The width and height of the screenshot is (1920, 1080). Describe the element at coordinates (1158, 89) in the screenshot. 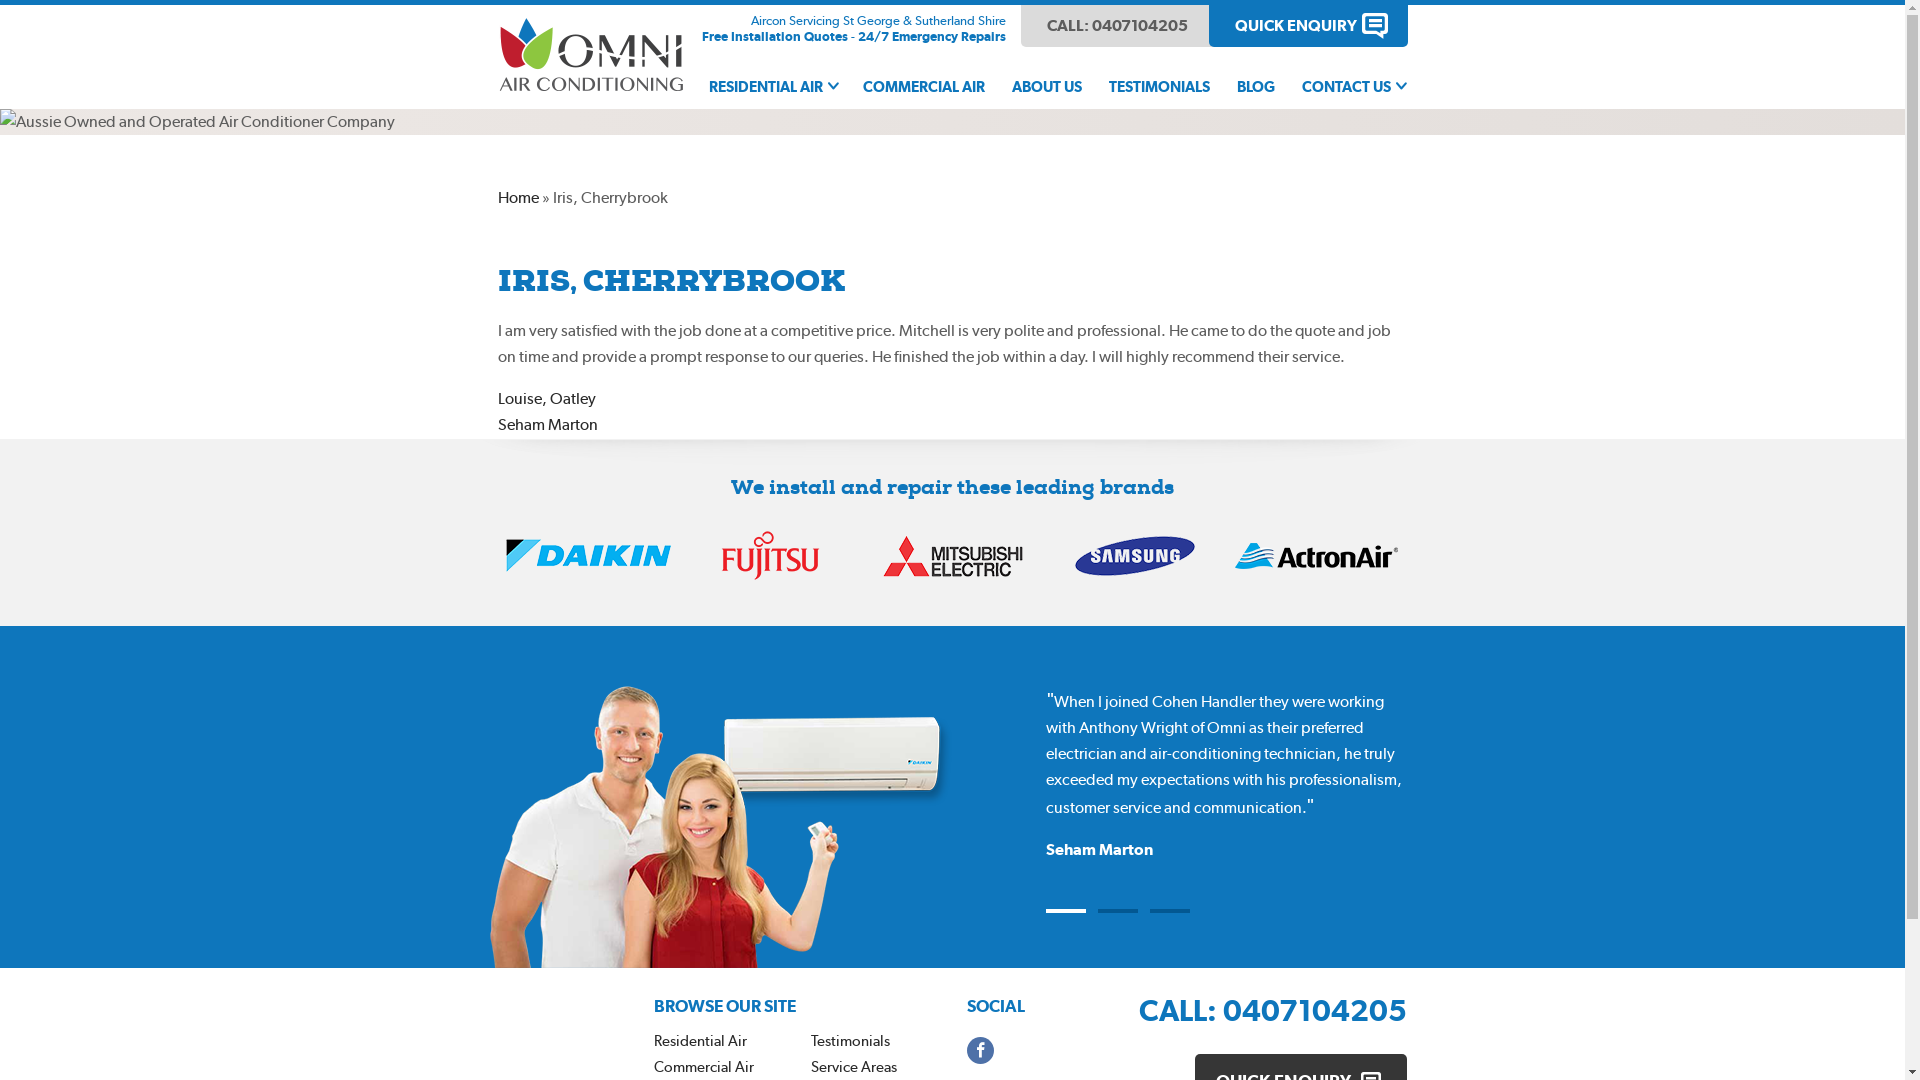

I see `TESTIMONIALS` at that location.